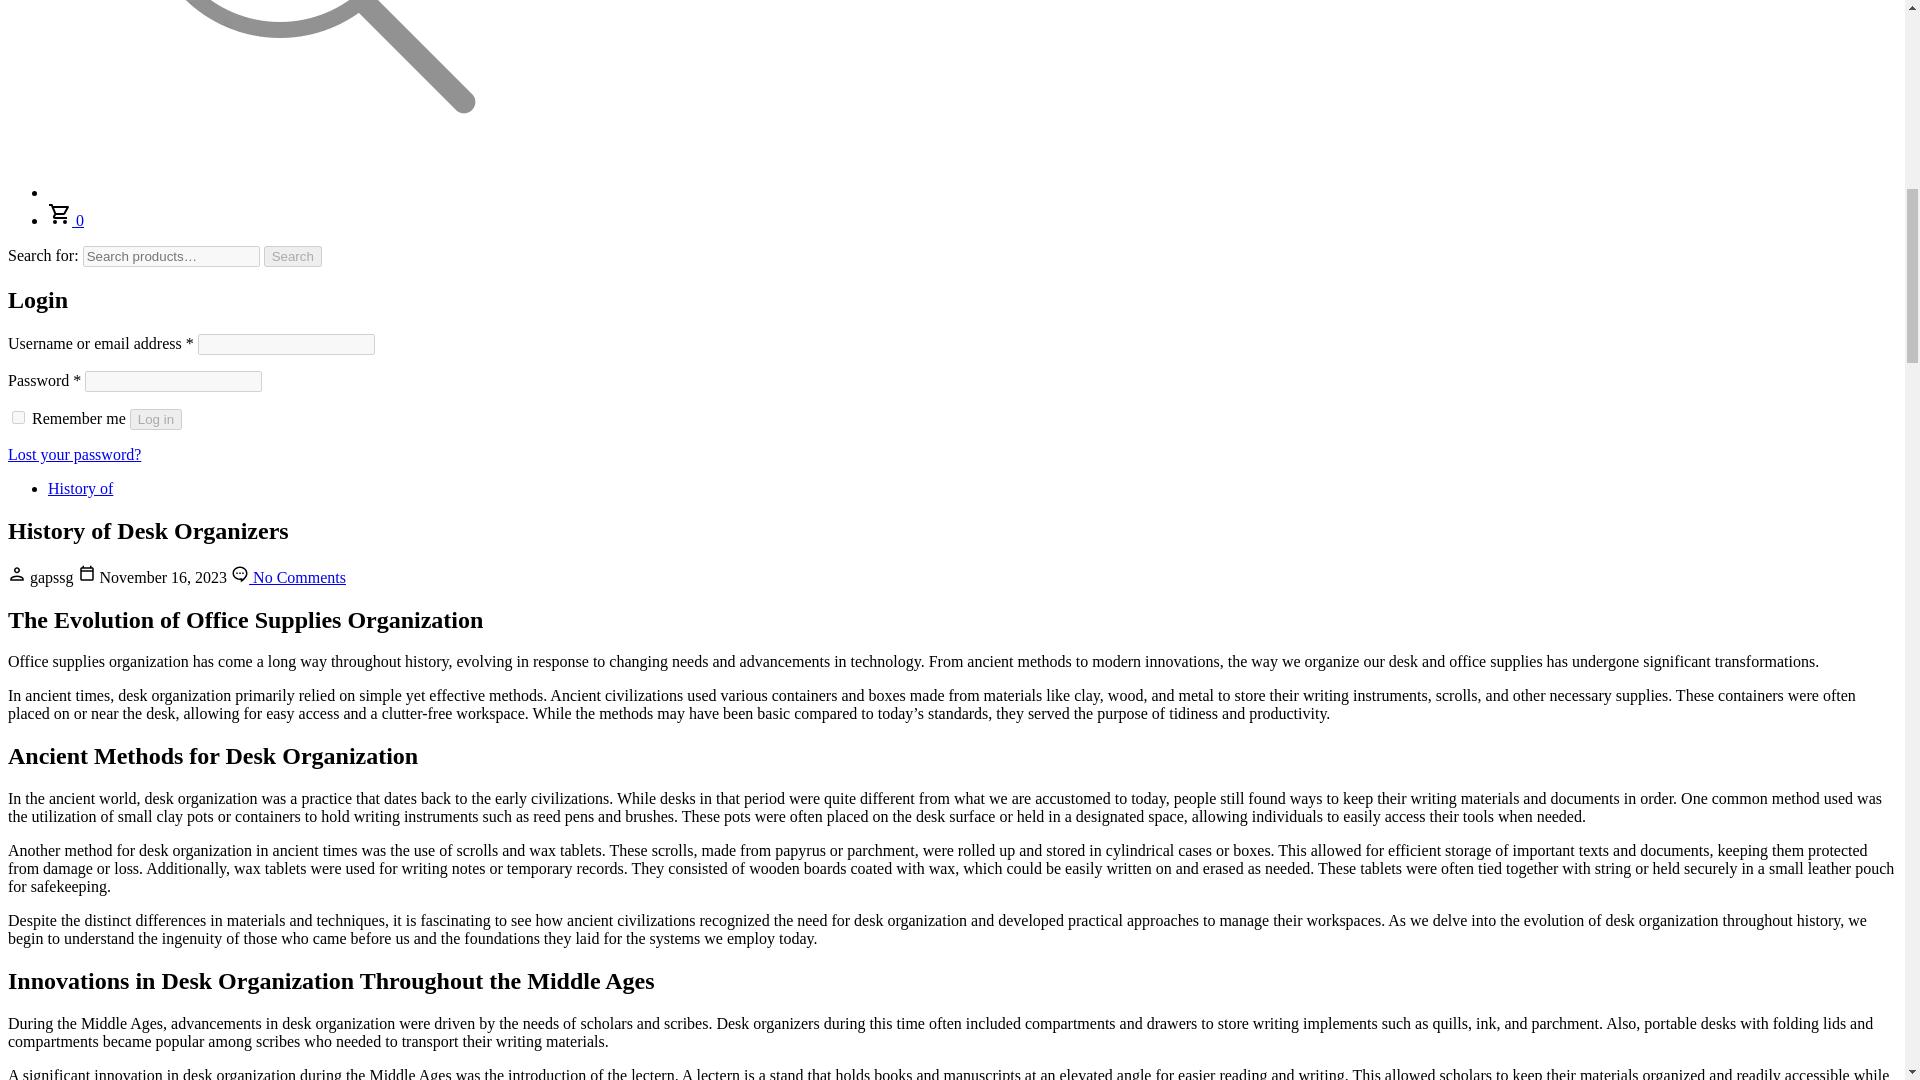 The image size is (1920, 1080). Describe the element at coordinates (80, 488) in the screenshot. I see `History of` at that location.